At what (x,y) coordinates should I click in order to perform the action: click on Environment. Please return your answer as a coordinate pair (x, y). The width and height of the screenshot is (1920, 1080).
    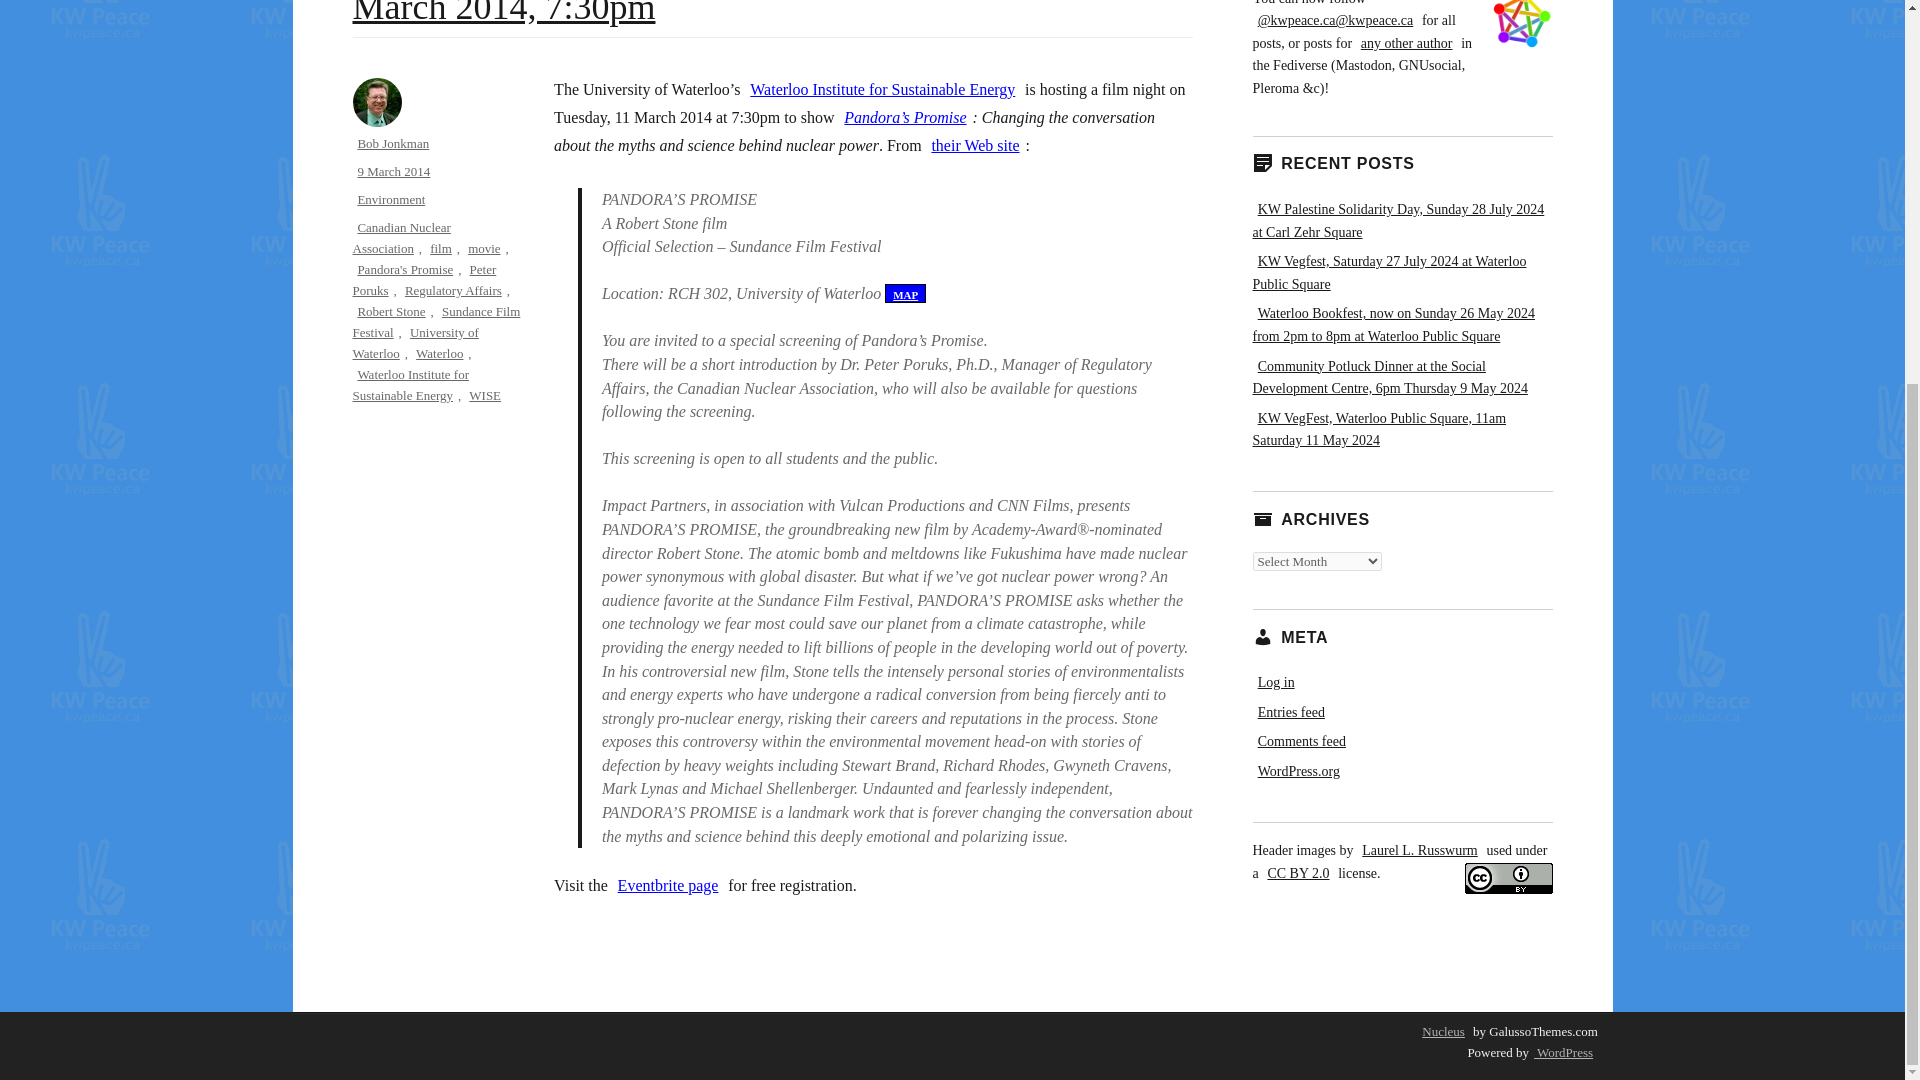
    Looking at the image, I should click on (390, 200).